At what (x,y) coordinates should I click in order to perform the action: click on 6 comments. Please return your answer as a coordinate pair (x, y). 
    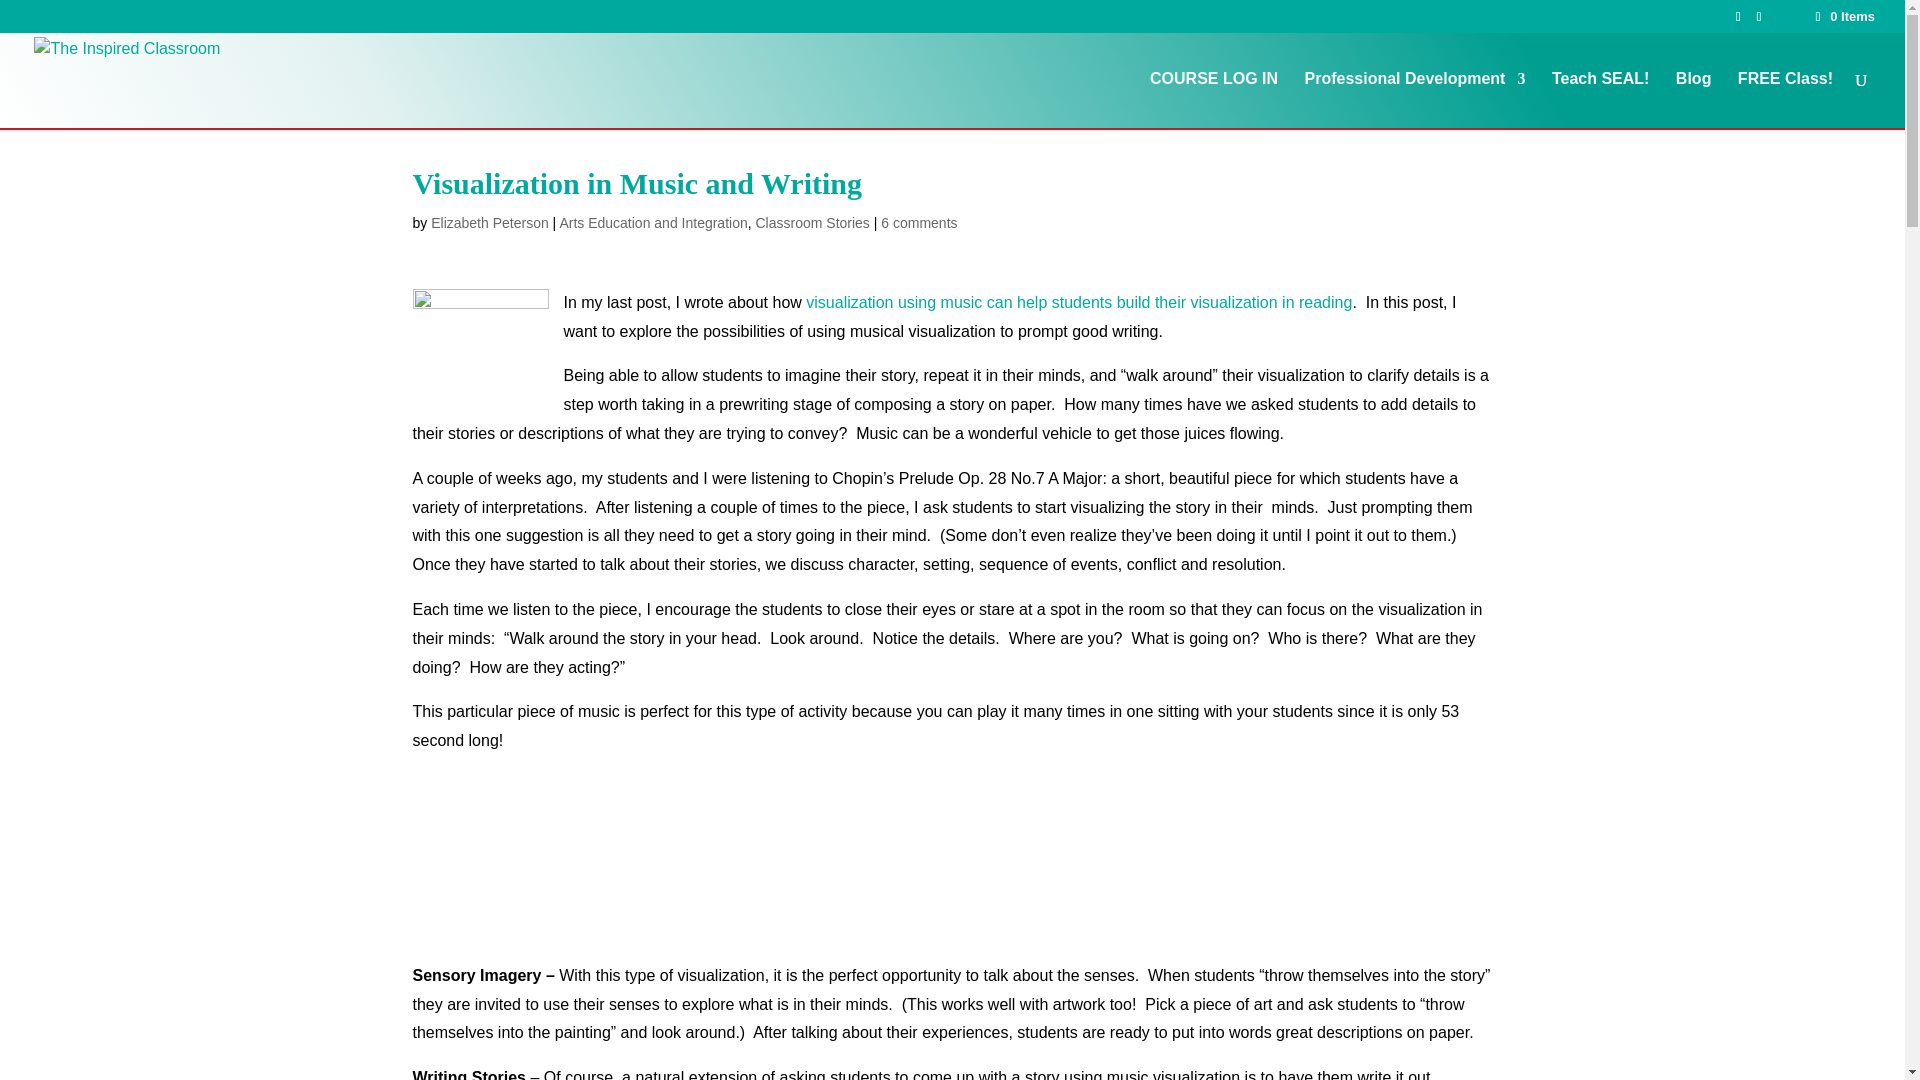
    Looking at the image, I should click on (918, 222).